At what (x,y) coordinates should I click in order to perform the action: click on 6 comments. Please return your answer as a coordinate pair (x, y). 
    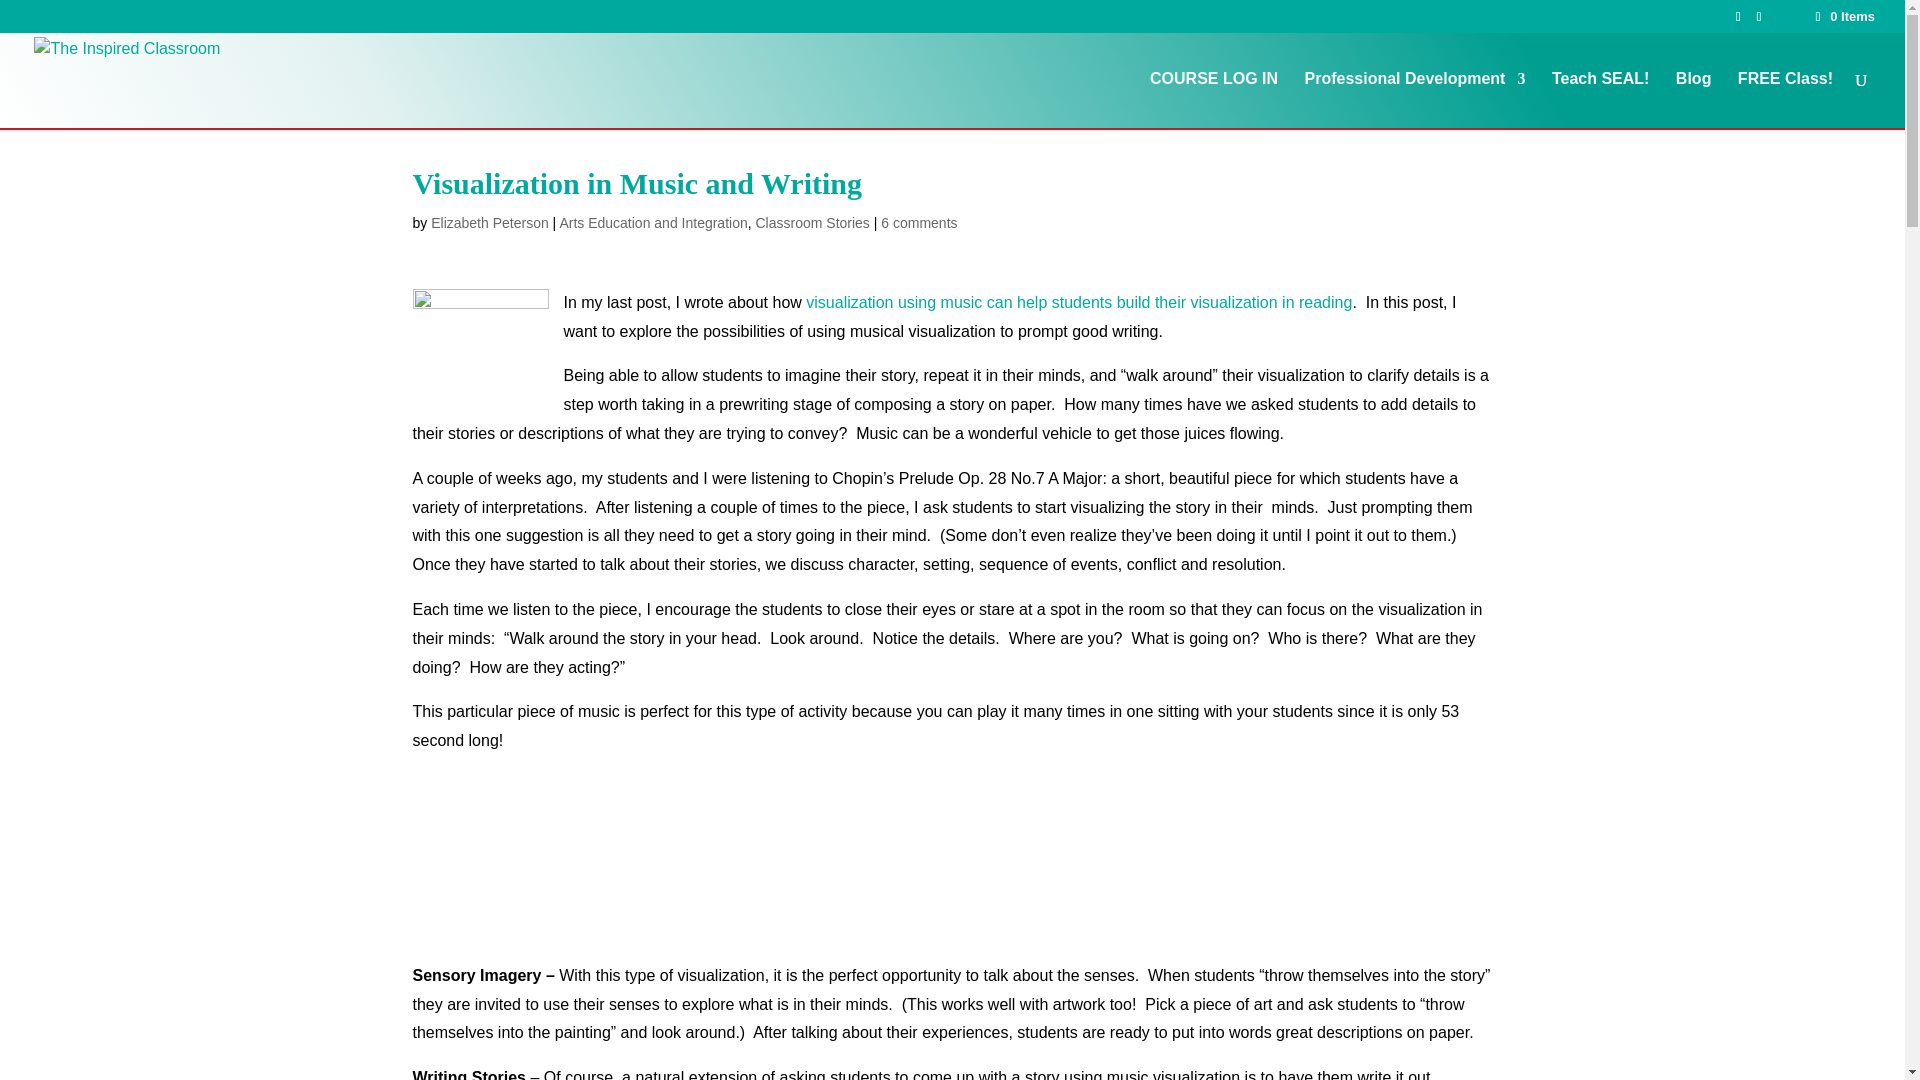
    Looking at the image, I should click on (918, 222).